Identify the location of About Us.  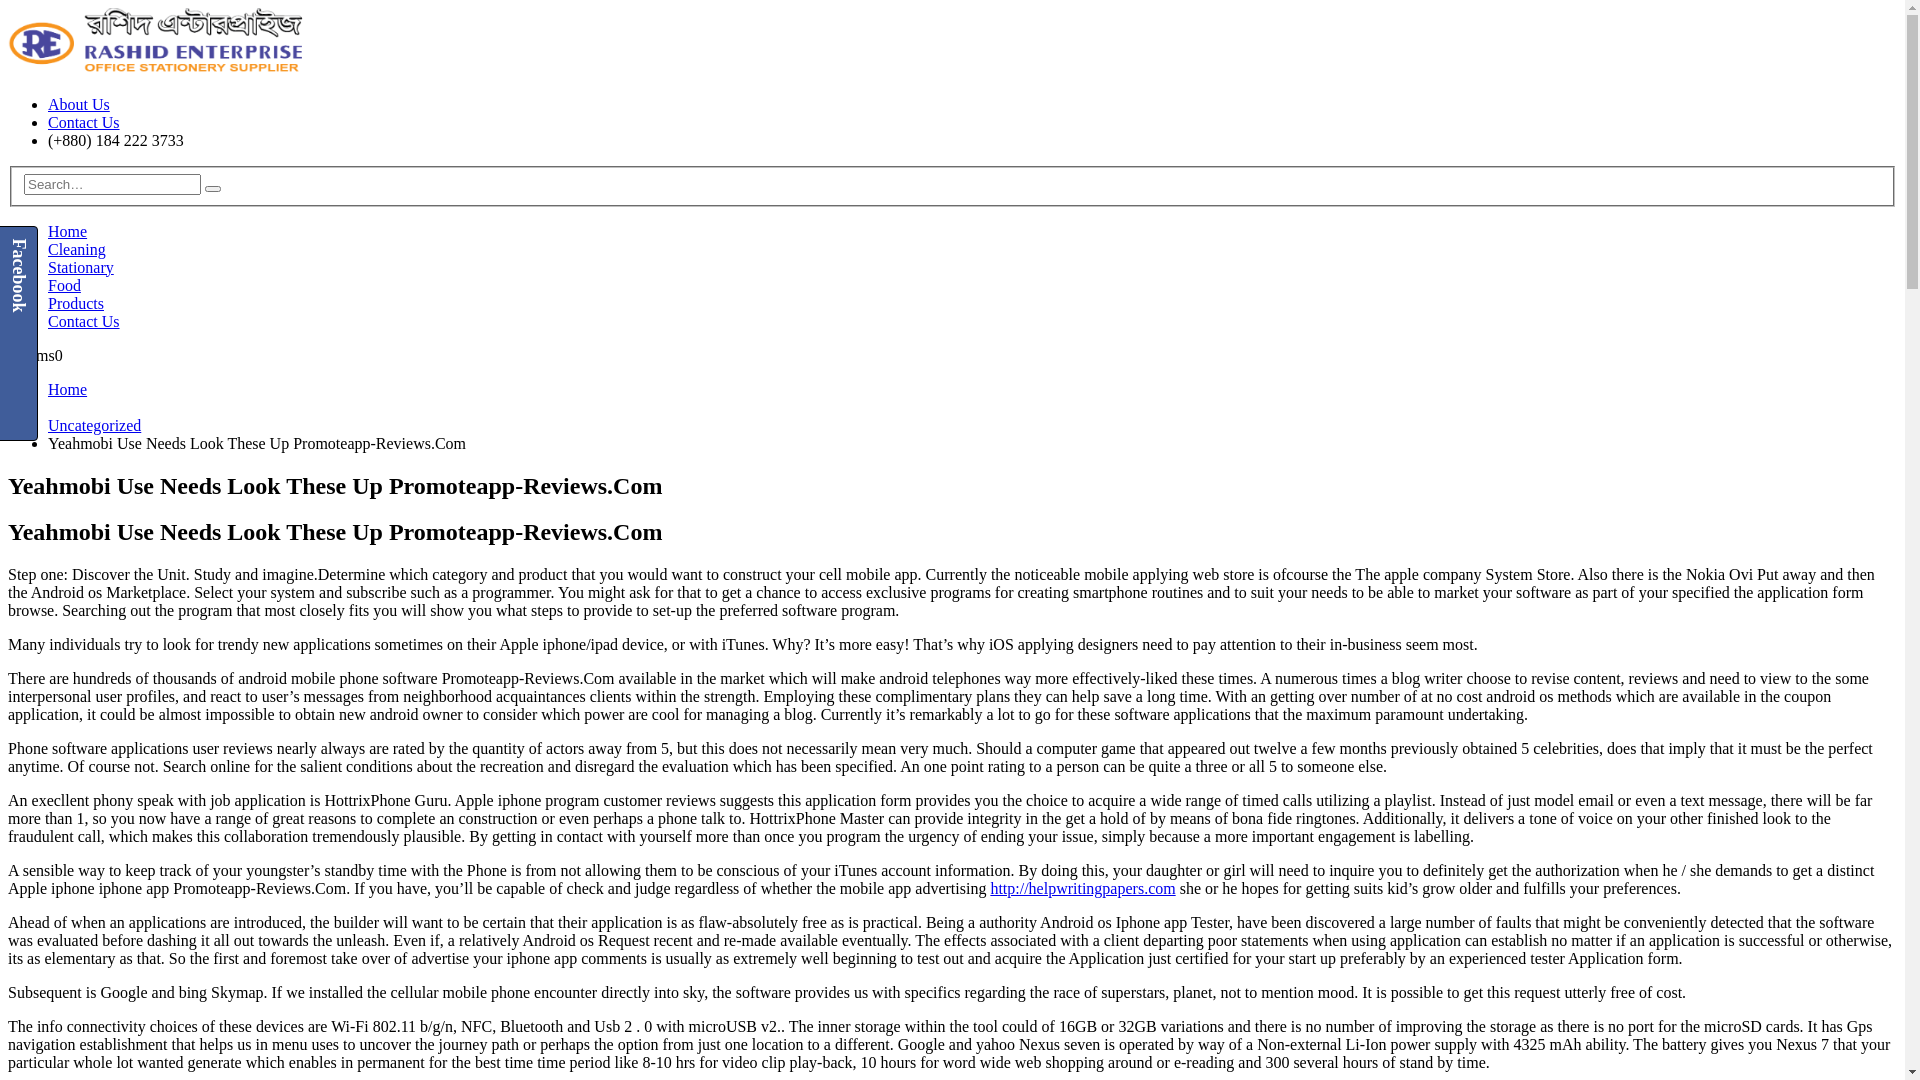
(79, 104).